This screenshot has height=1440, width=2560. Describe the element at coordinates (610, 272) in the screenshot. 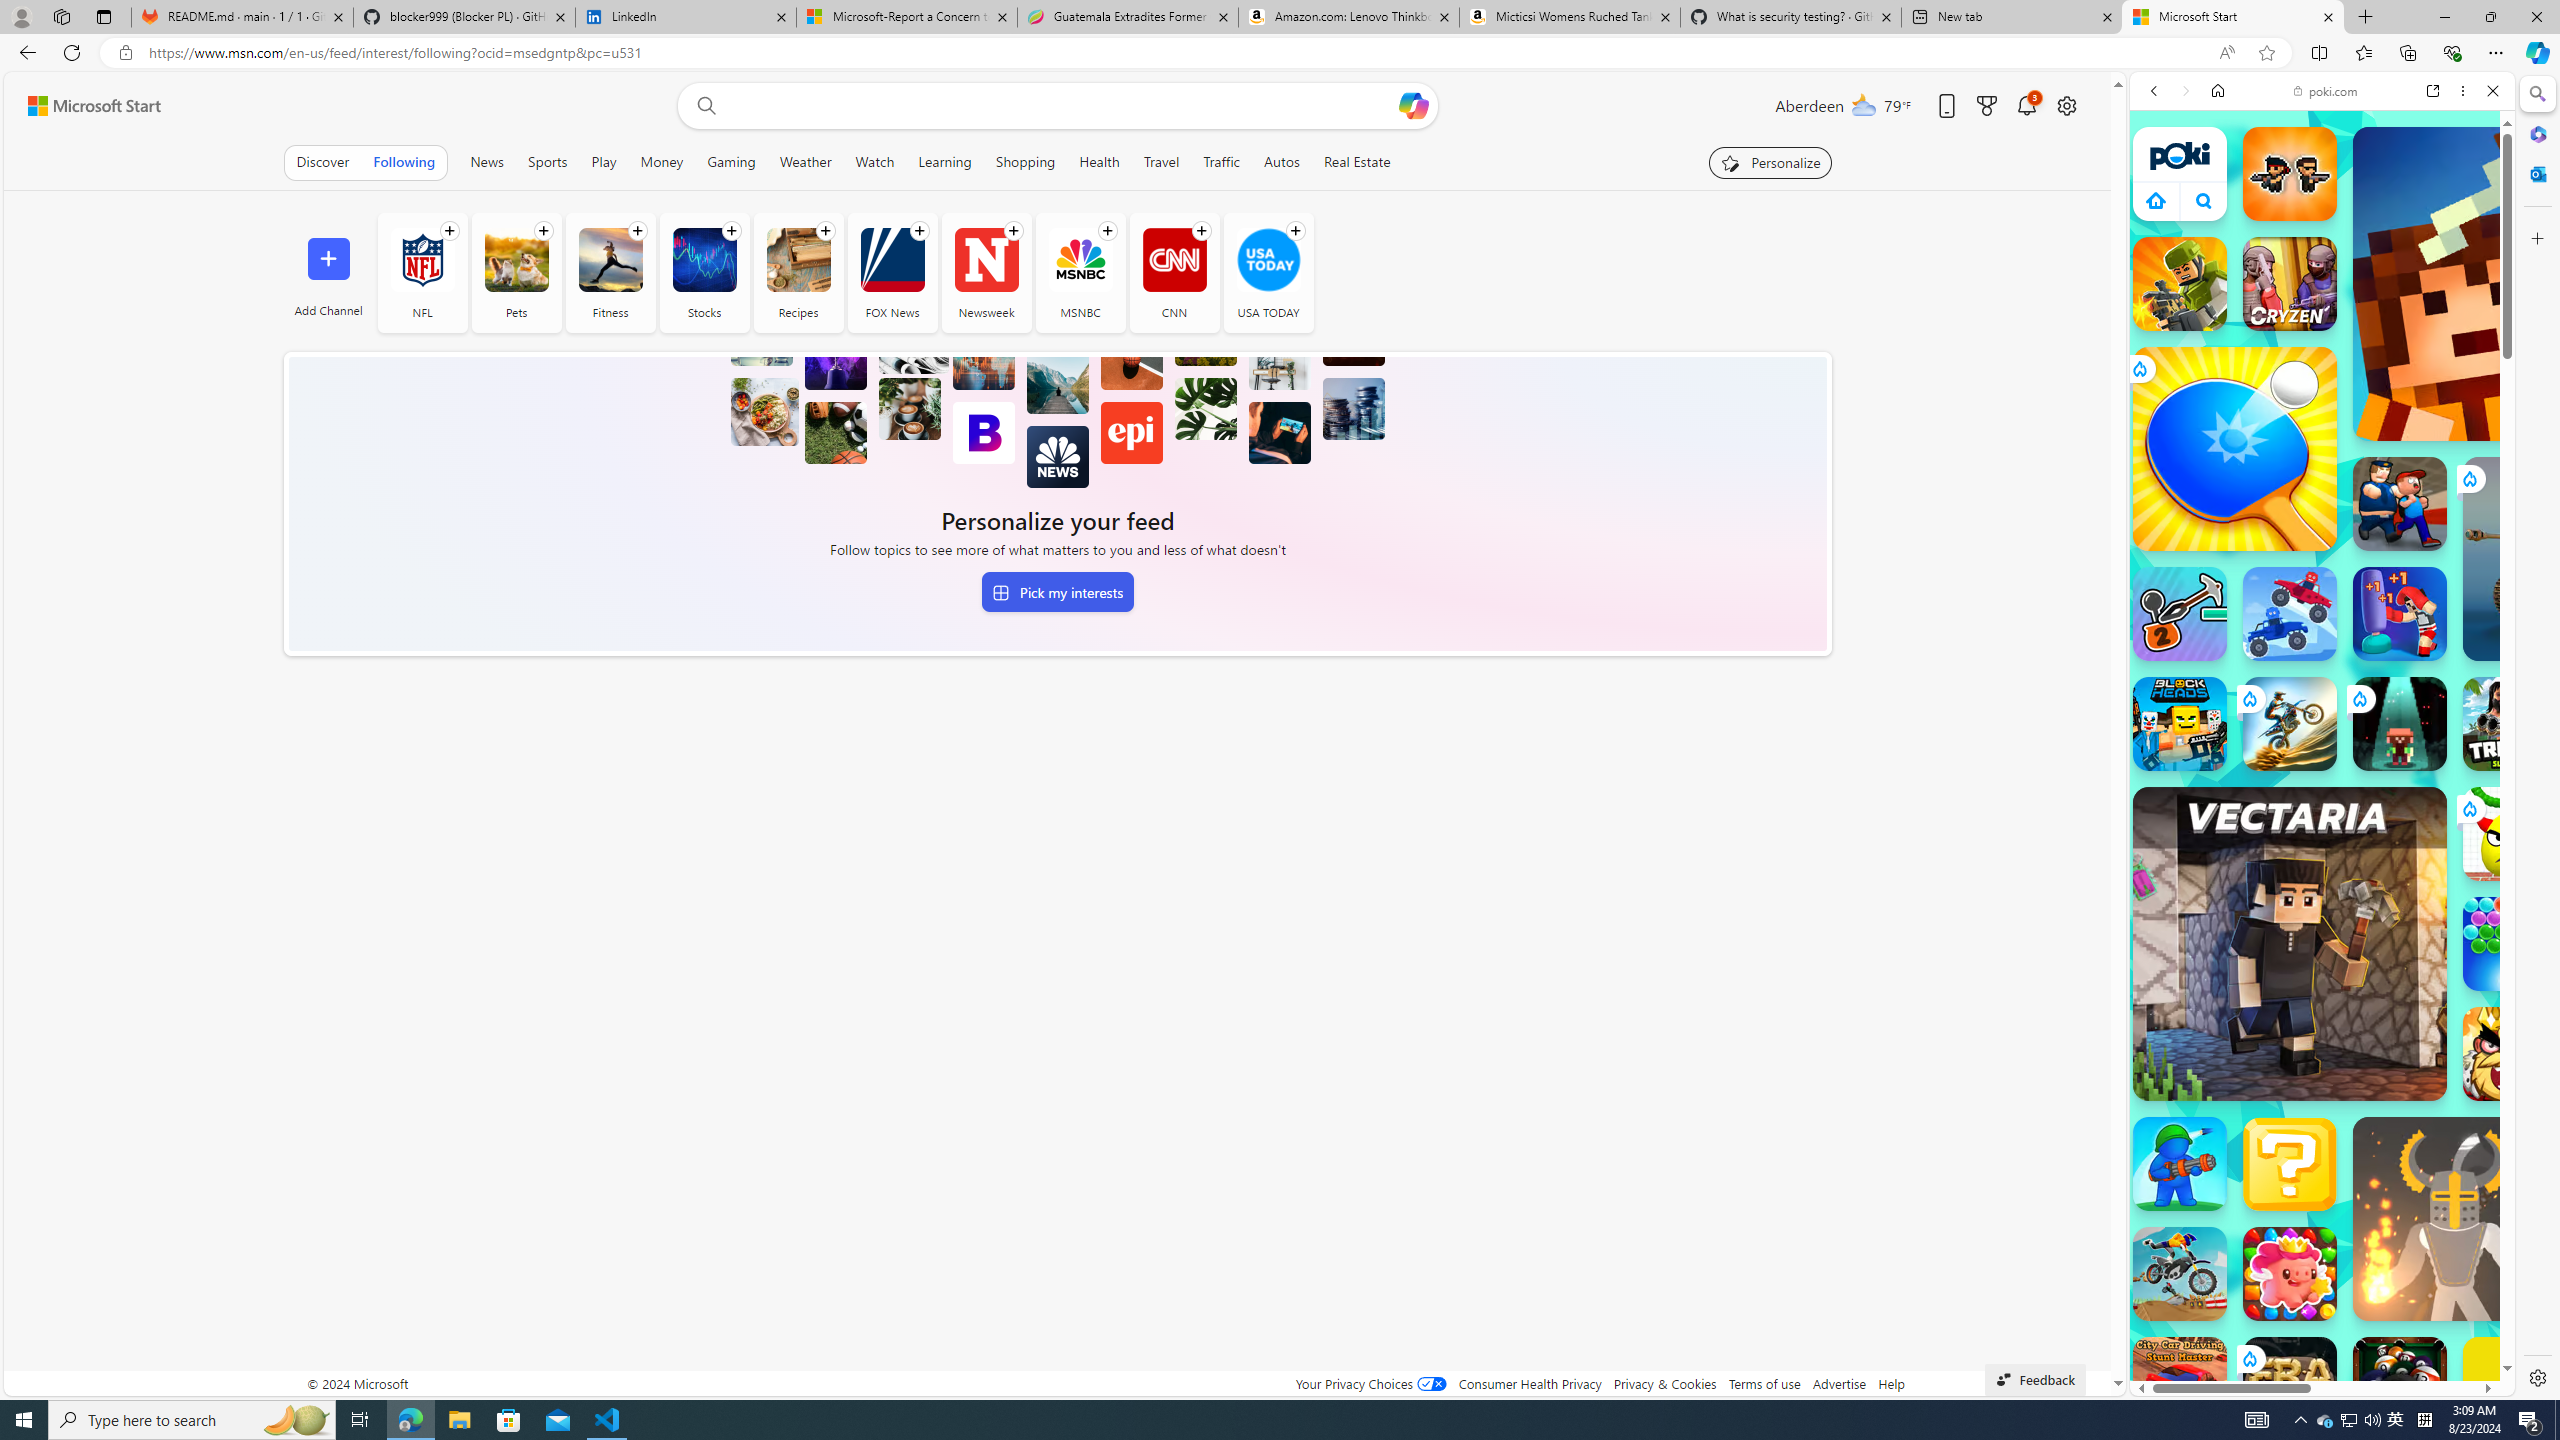

I see `Fitness` at that location.